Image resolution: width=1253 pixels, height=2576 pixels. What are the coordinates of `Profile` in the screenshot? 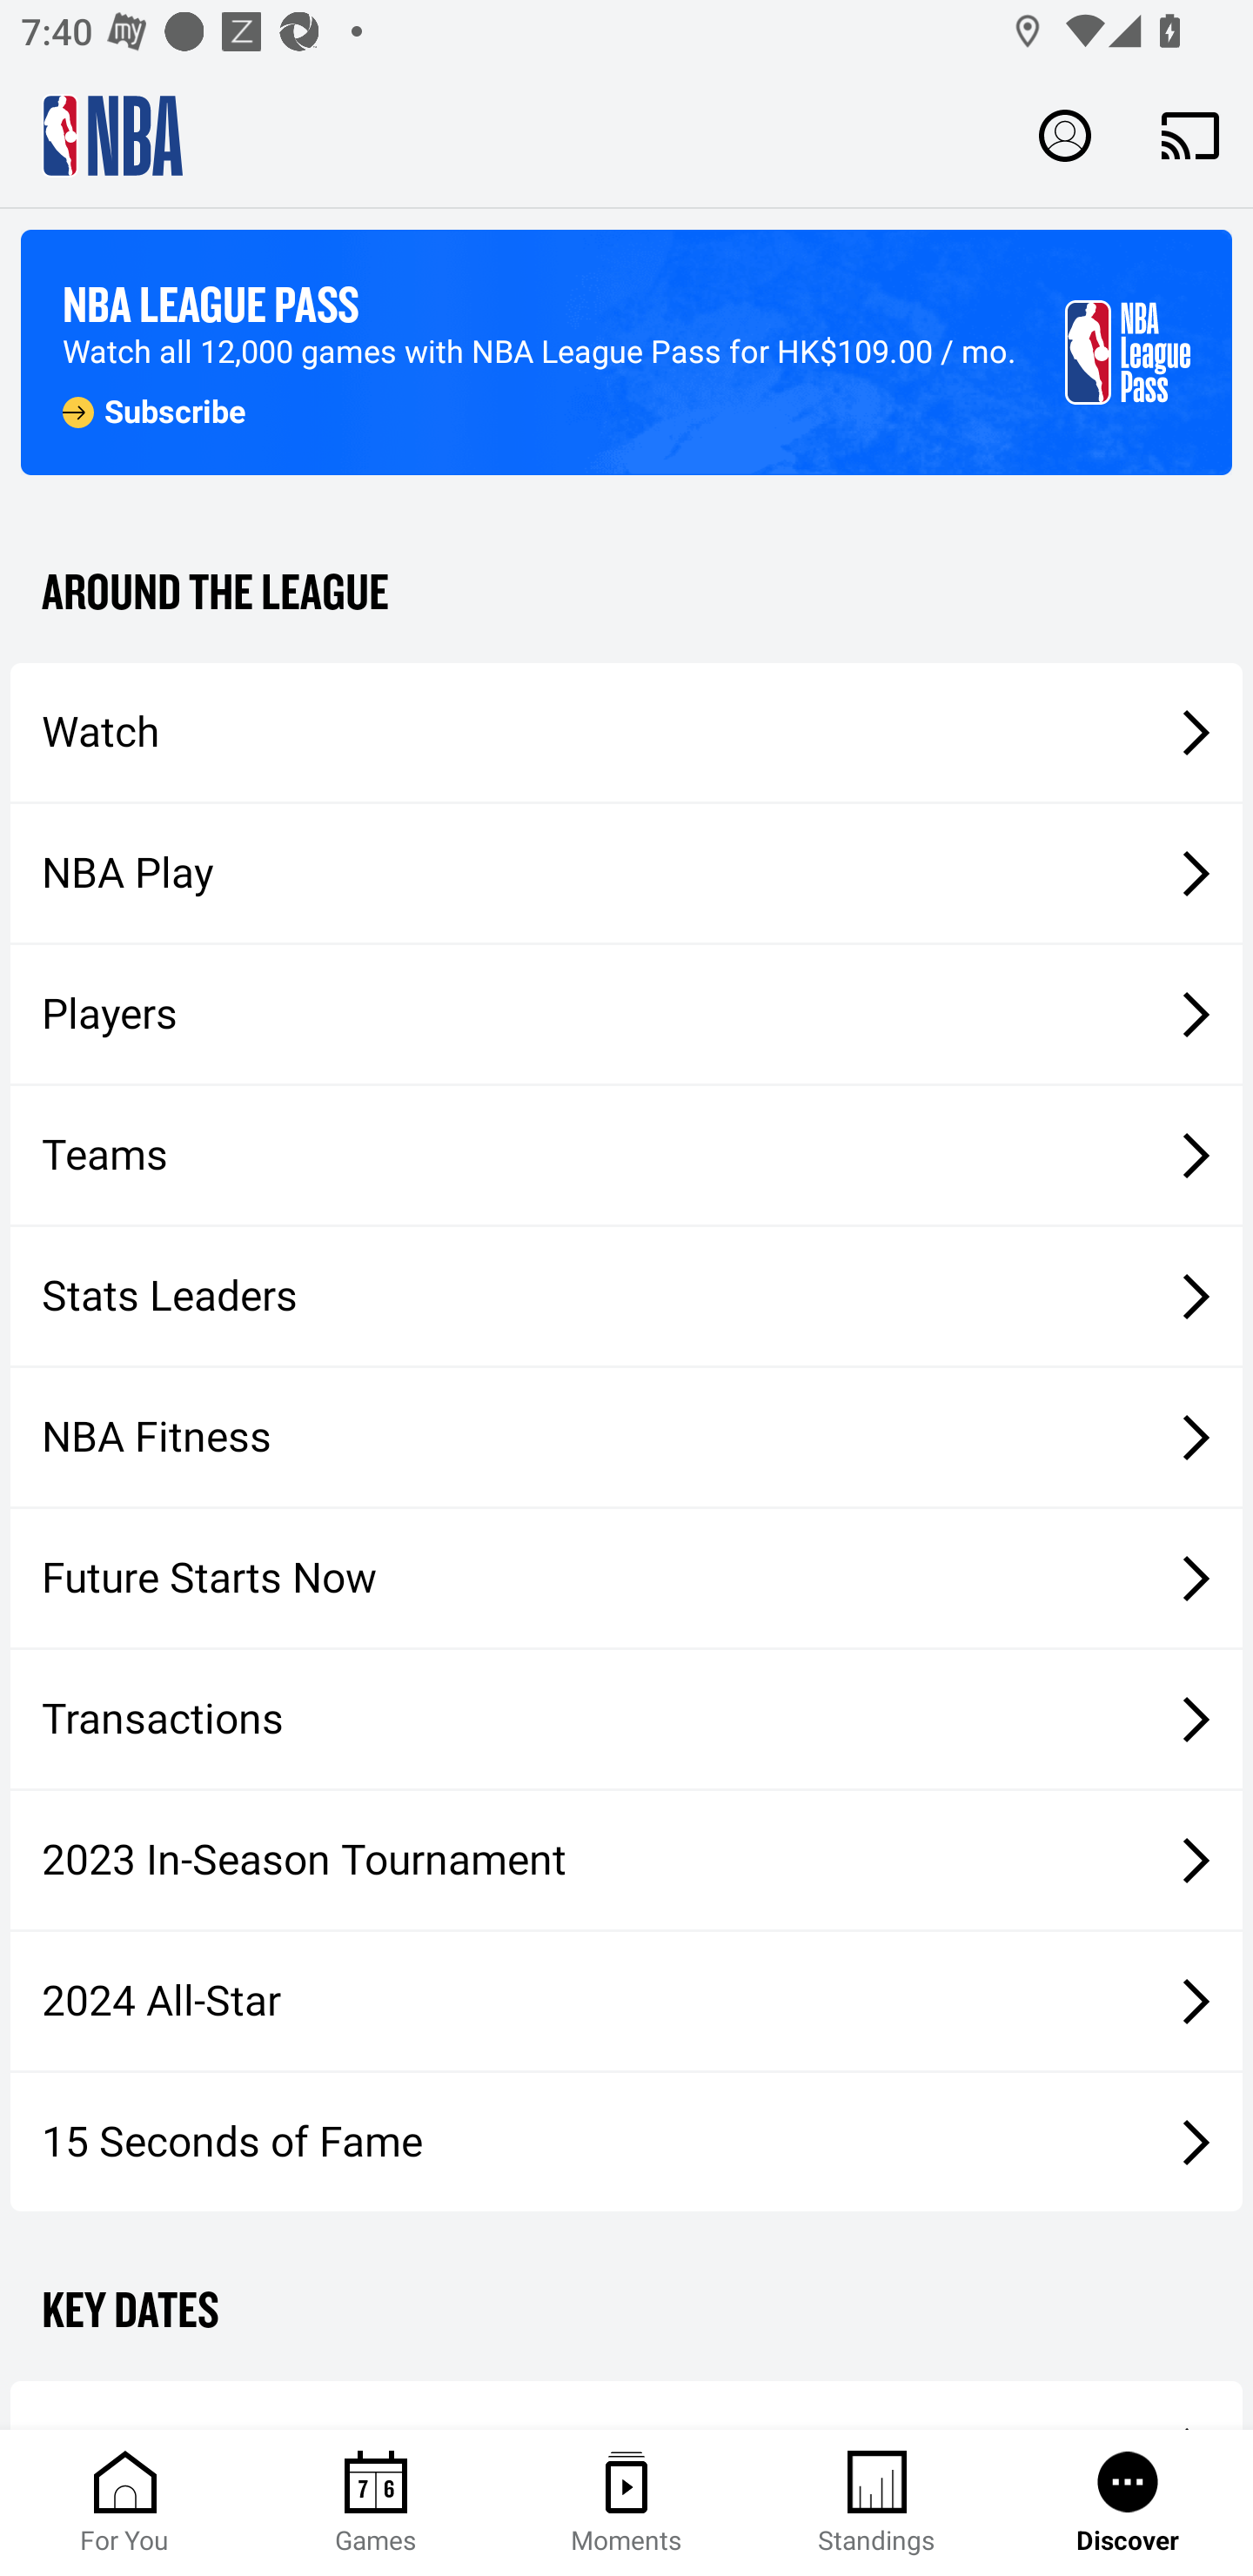 It's located at (1065, 134).